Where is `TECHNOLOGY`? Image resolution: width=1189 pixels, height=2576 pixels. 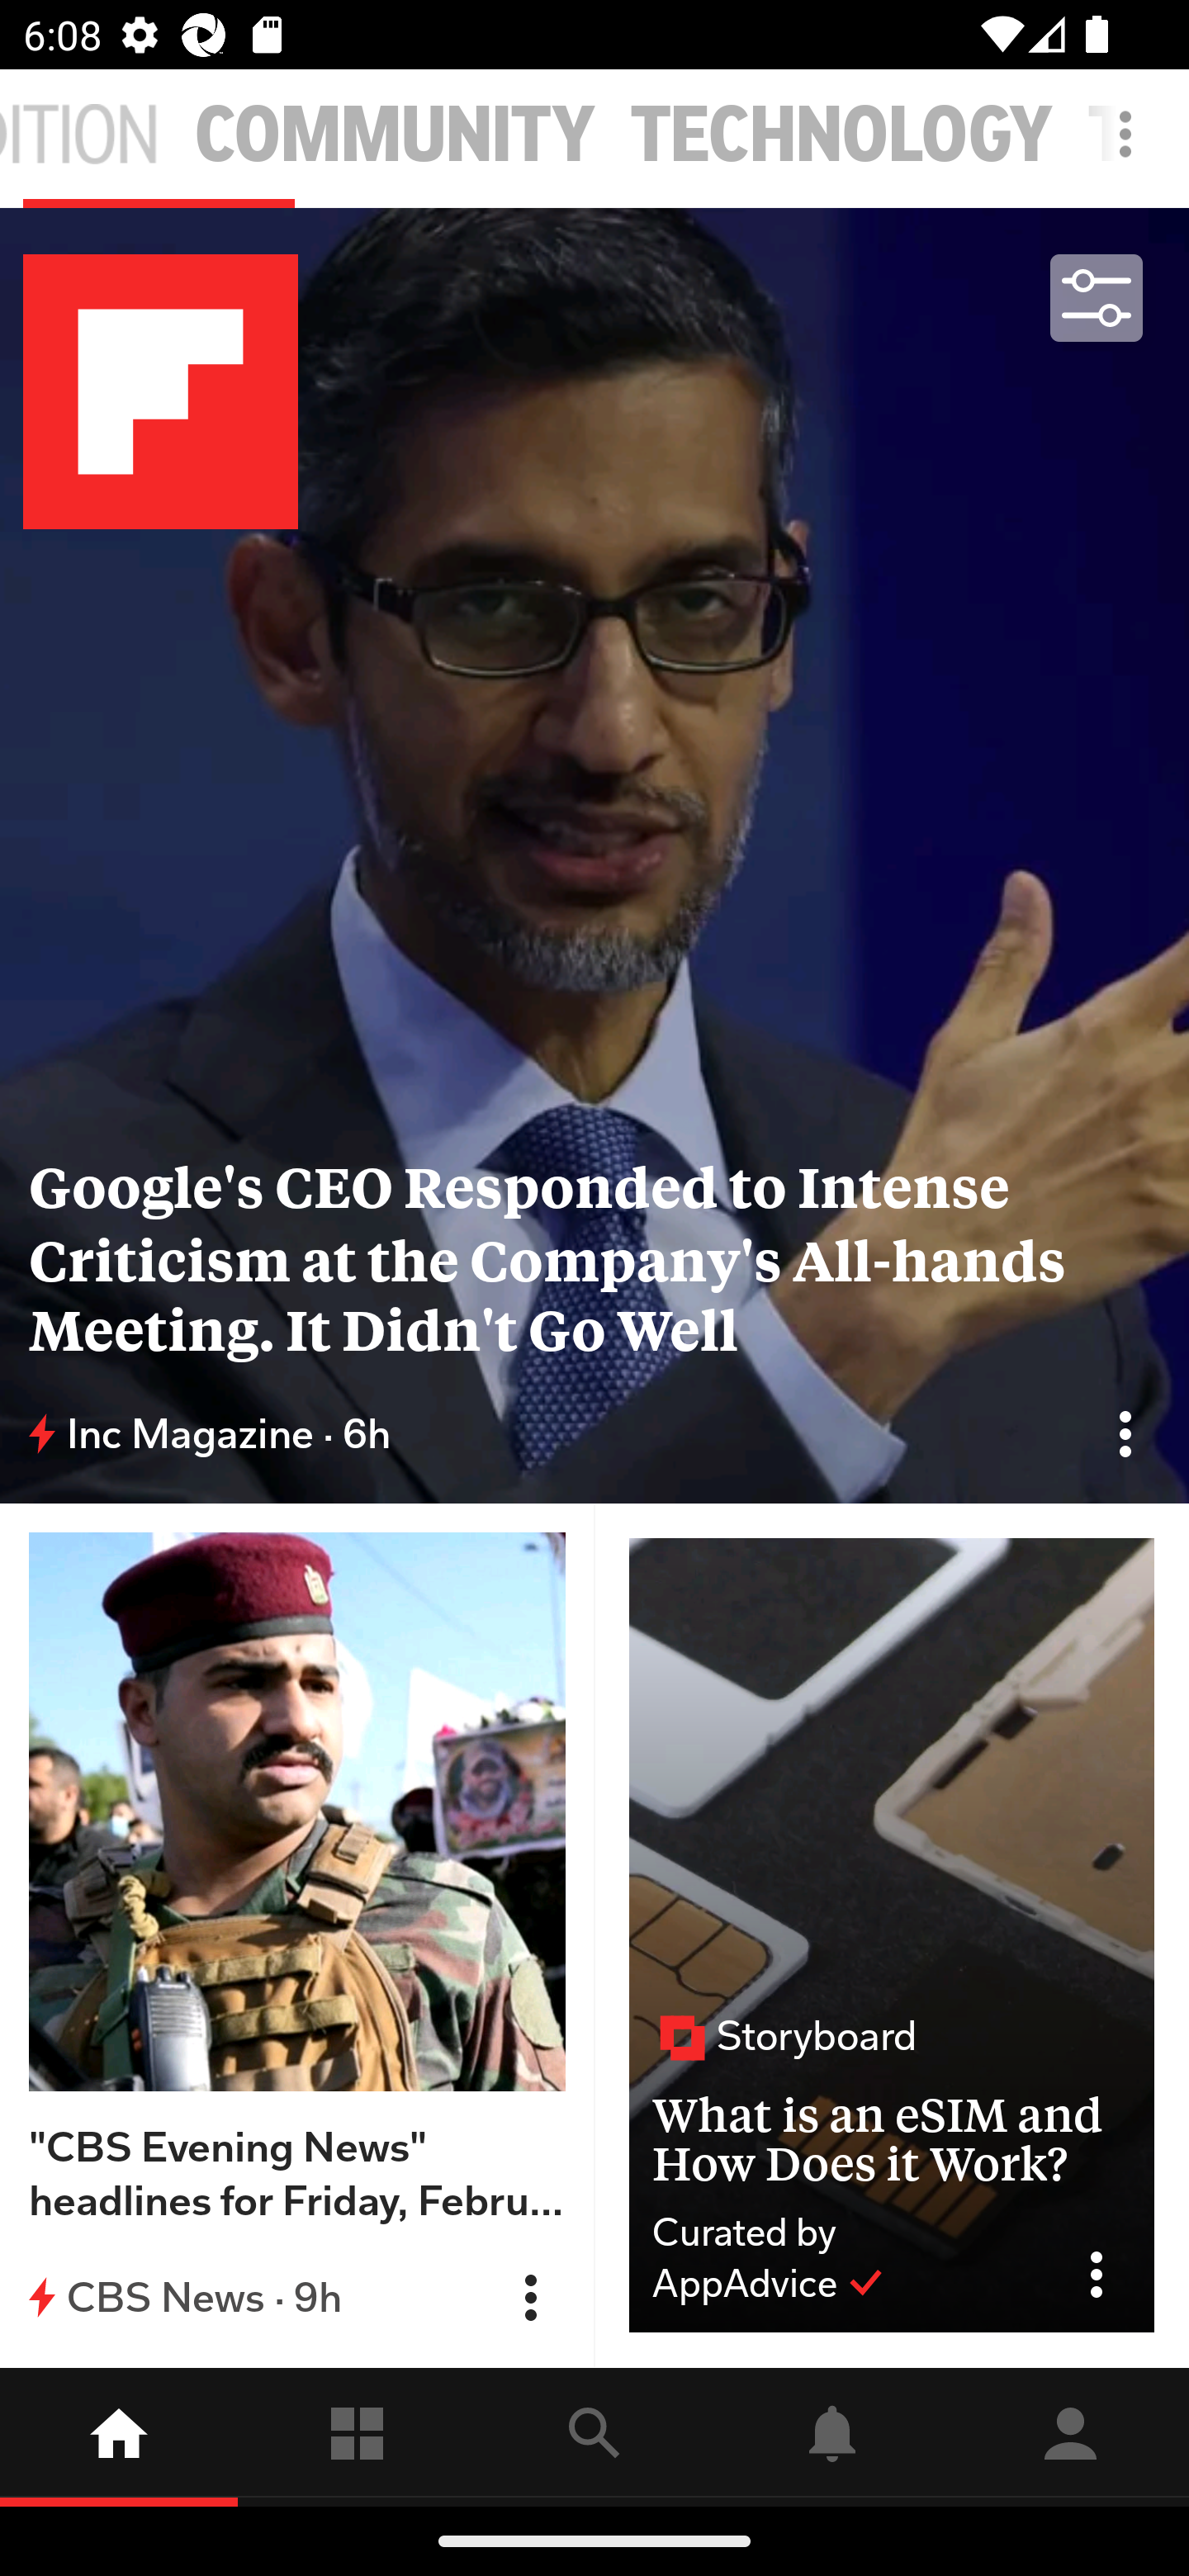
TECHNOLOGY is located at coordinates (842, 135).